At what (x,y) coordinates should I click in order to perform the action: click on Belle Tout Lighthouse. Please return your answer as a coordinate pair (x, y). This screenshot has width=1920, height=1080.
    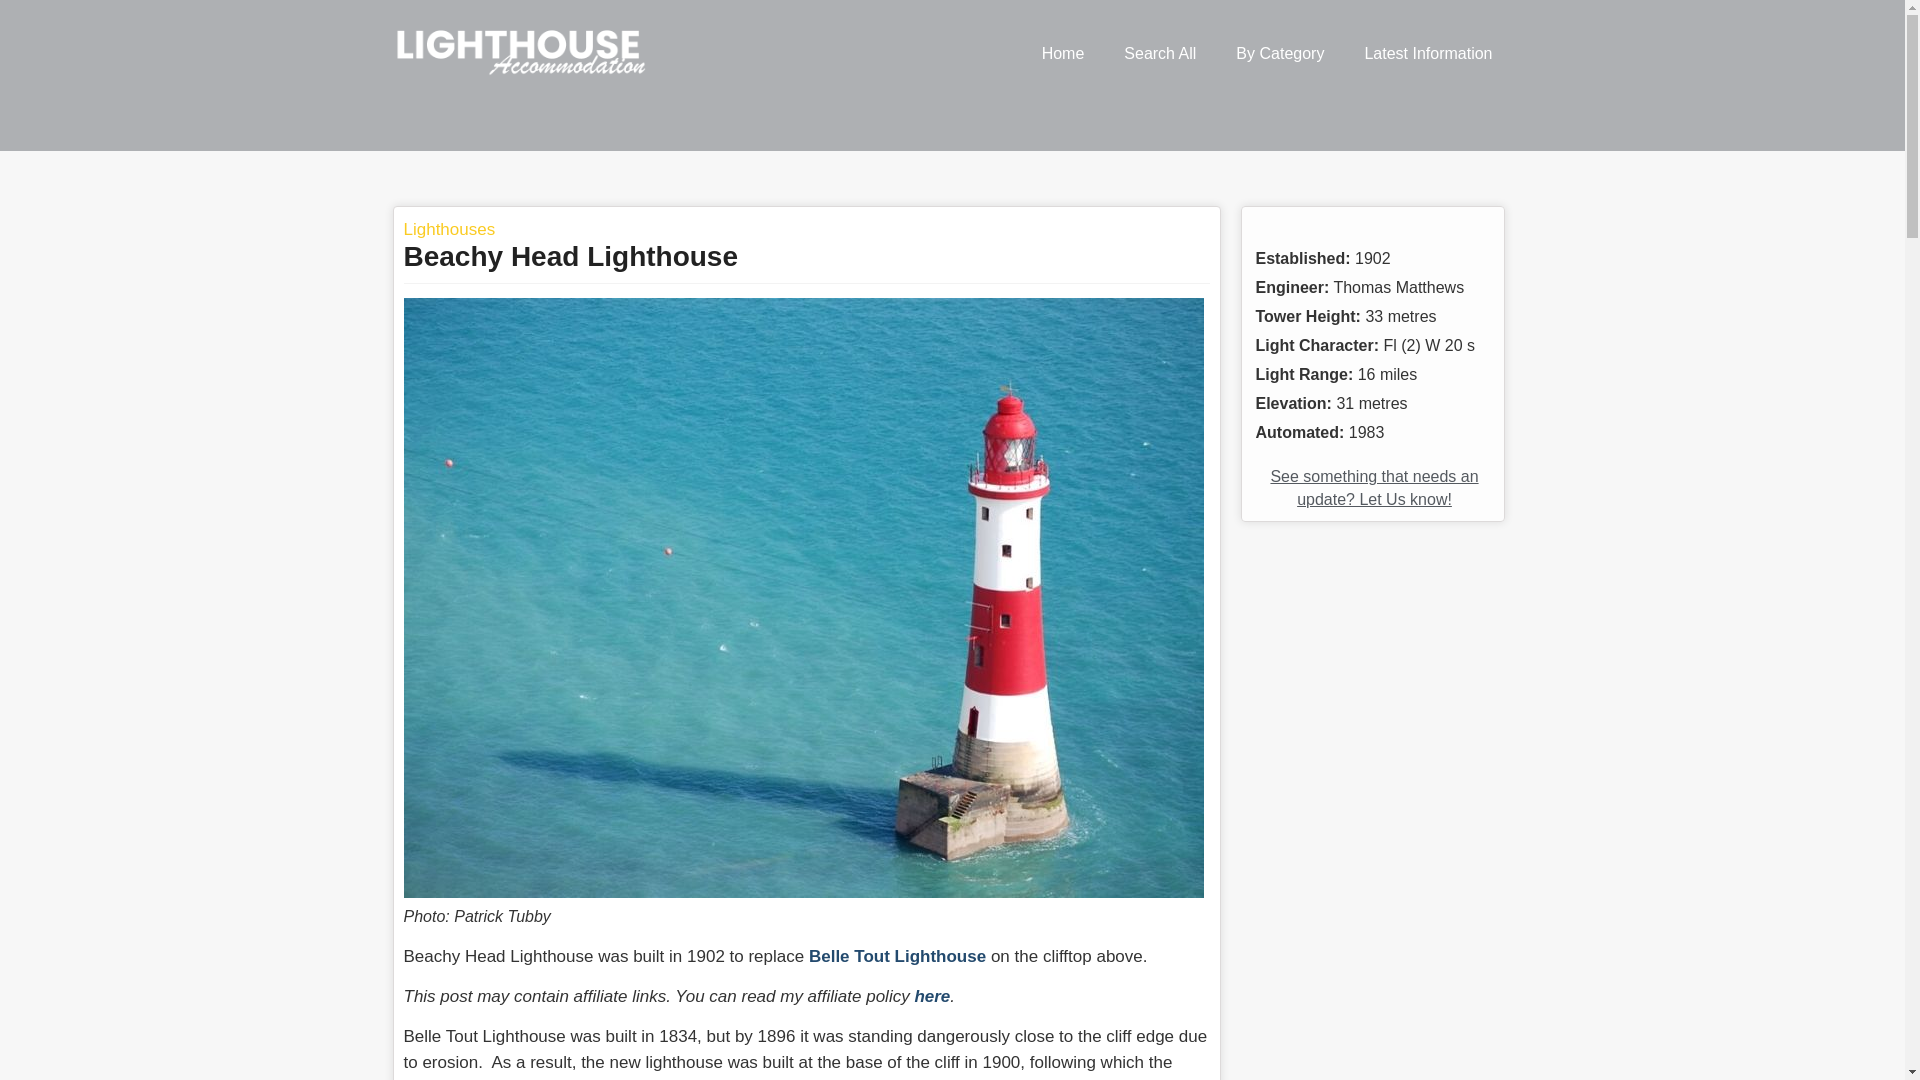
    Looking at the image, I should click on (899, 956).